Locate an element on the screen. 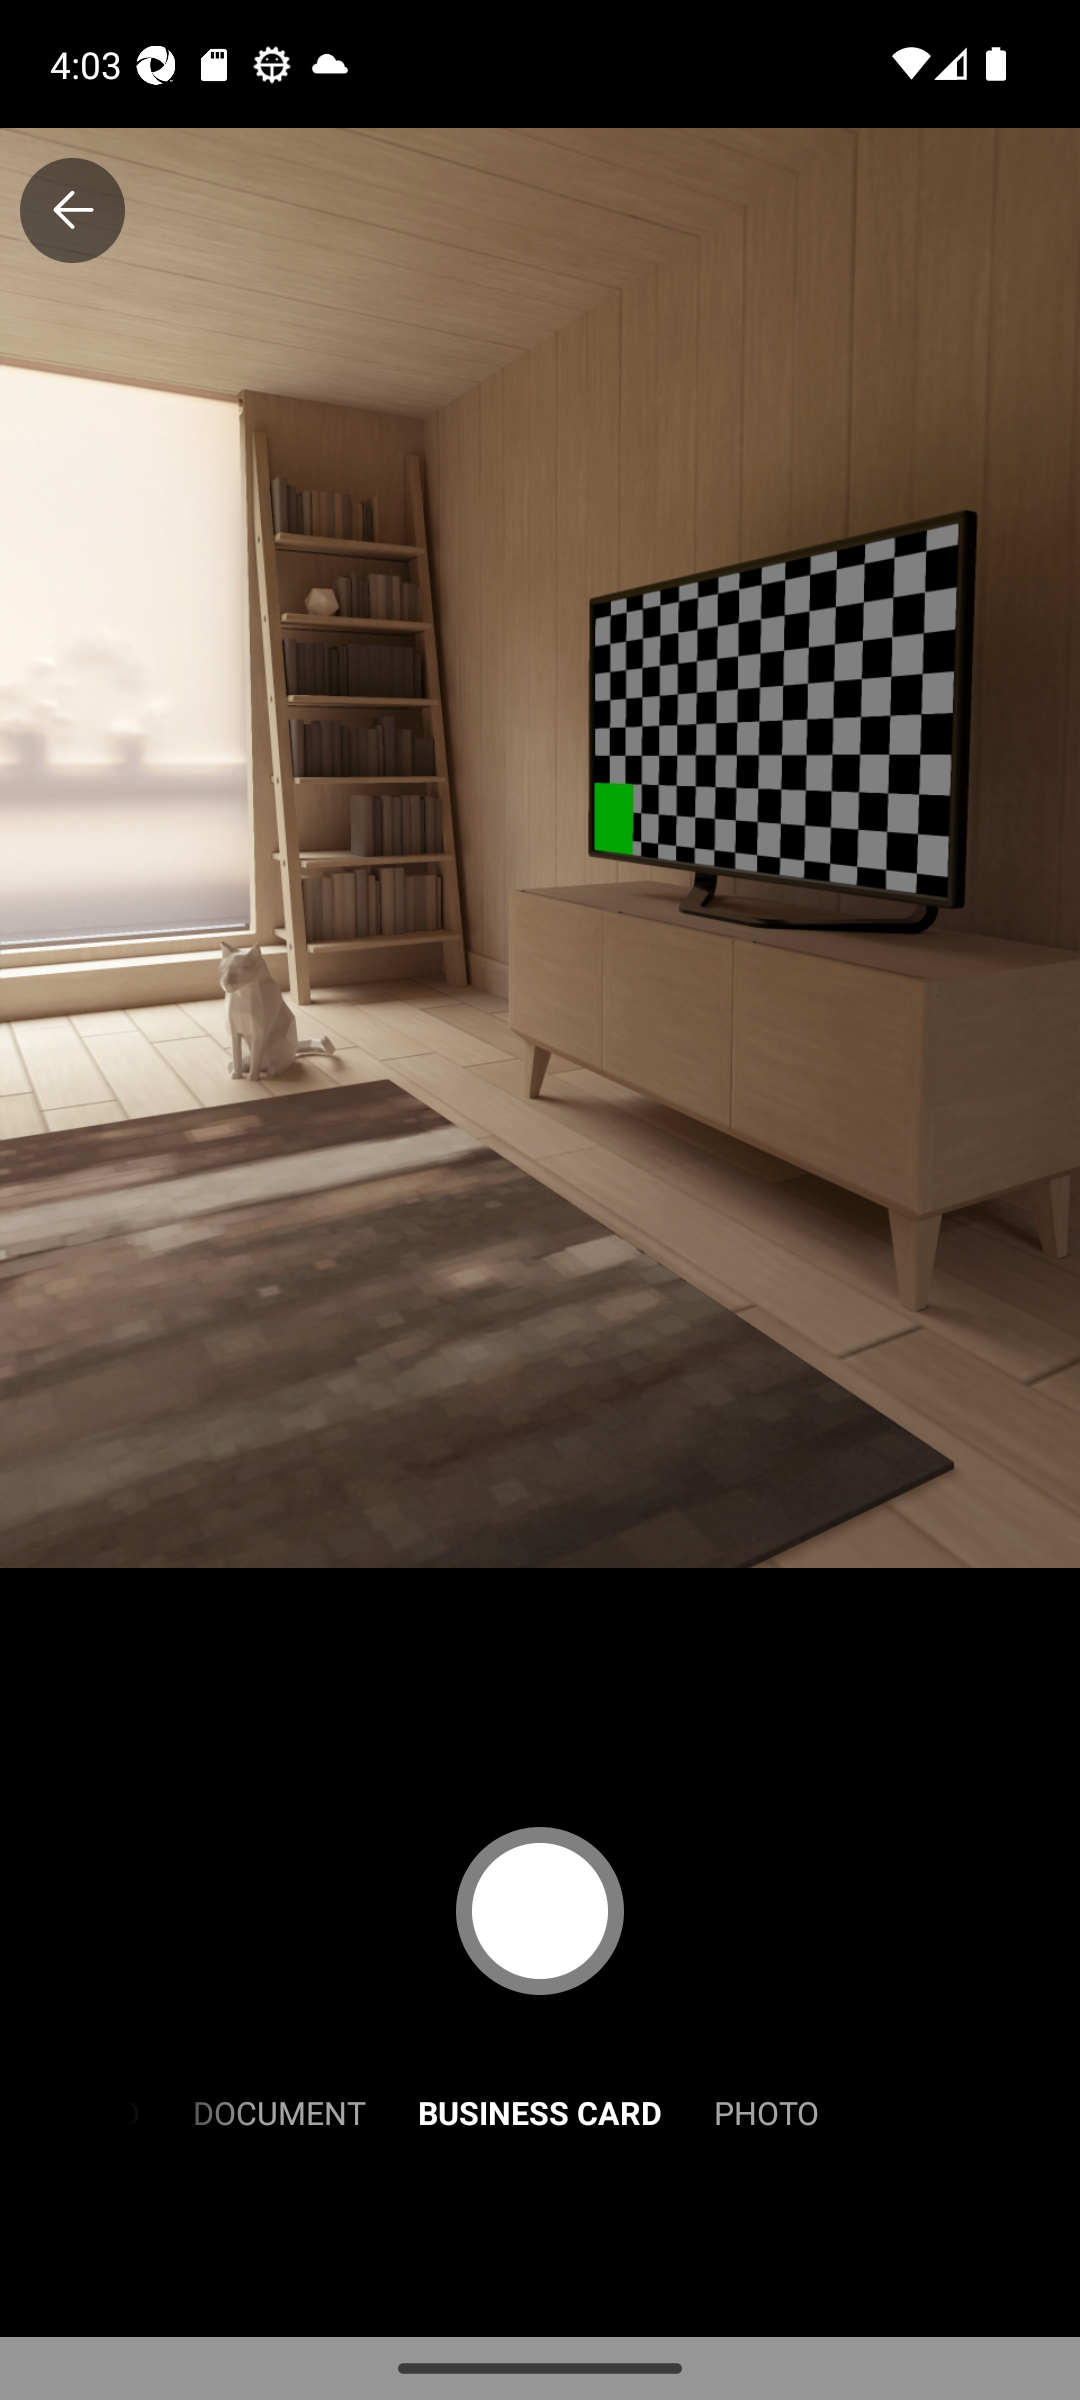 Image resolution: width=1080 pixels, height=2400 pixels. BUSINESS CARD is located at coordinates (540, 2110).